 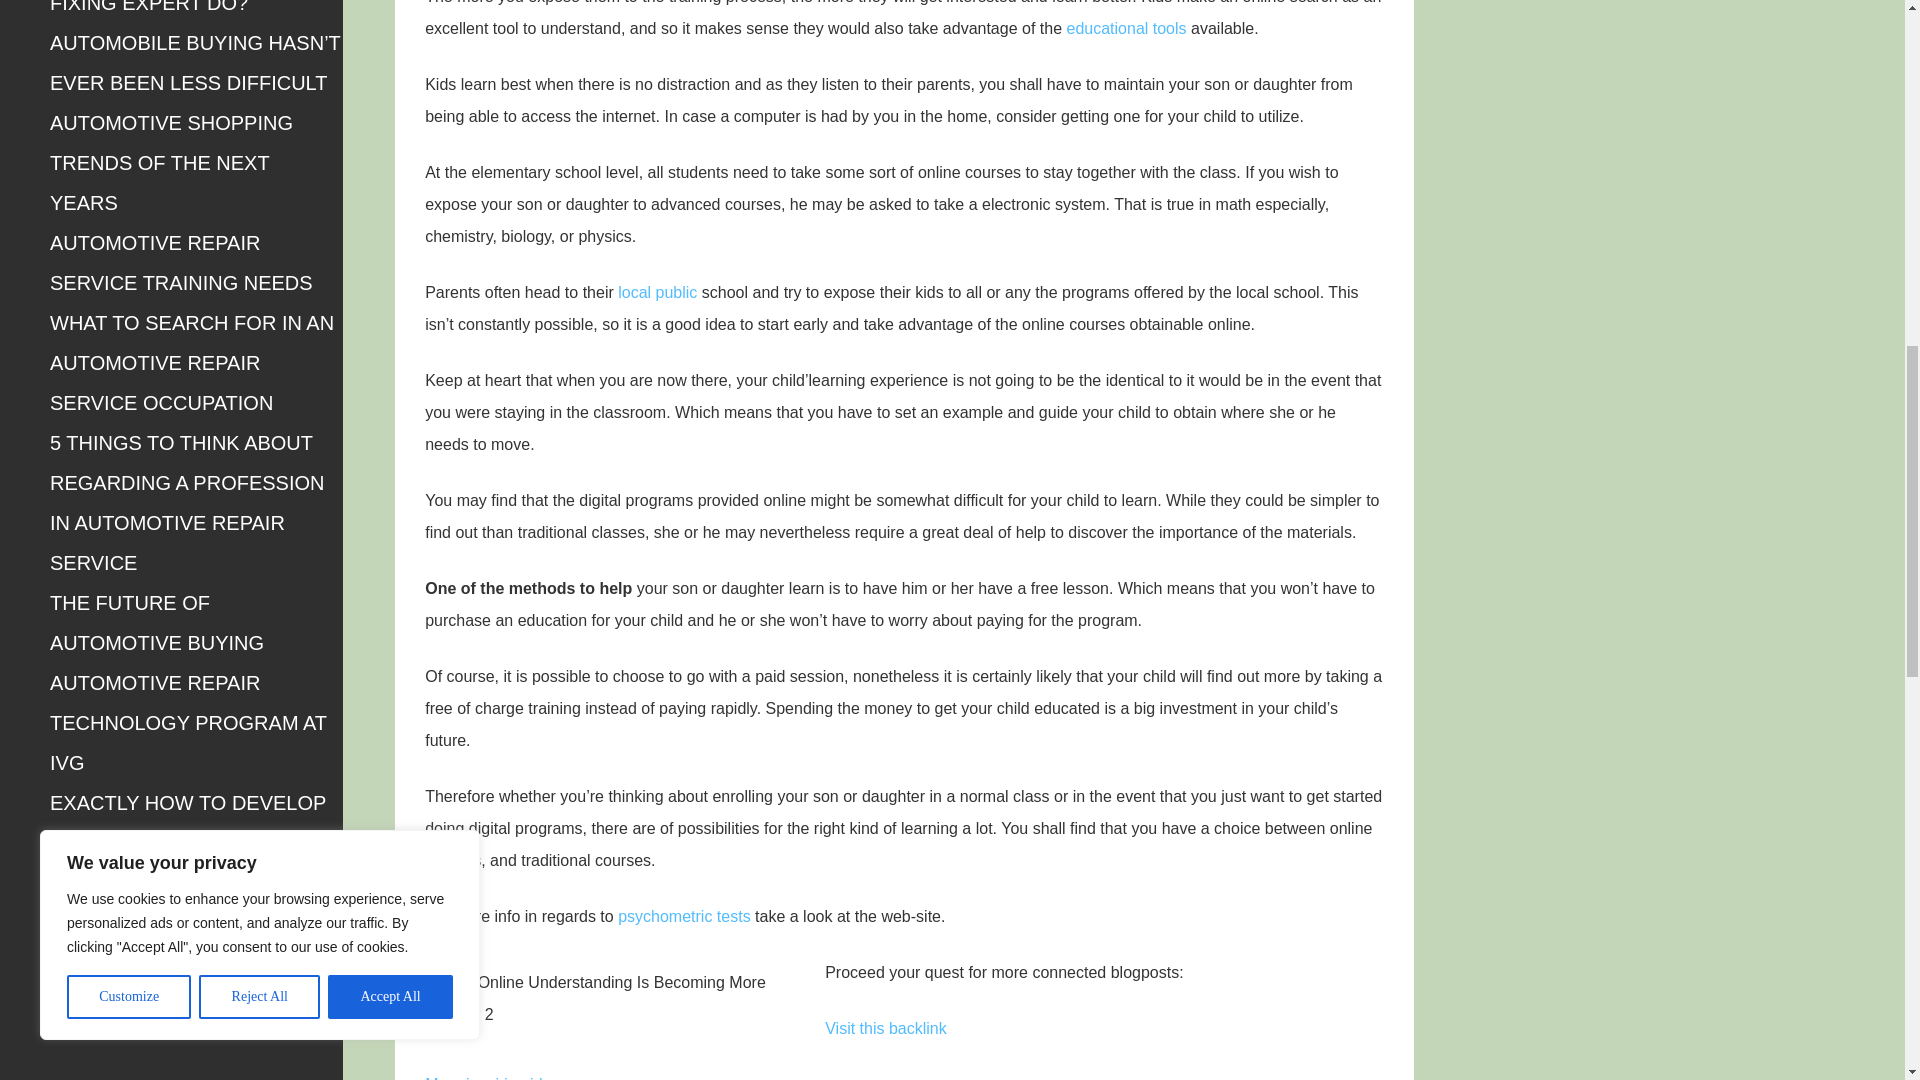 I want to click on psychometric tests, so click(x=684, y=916).